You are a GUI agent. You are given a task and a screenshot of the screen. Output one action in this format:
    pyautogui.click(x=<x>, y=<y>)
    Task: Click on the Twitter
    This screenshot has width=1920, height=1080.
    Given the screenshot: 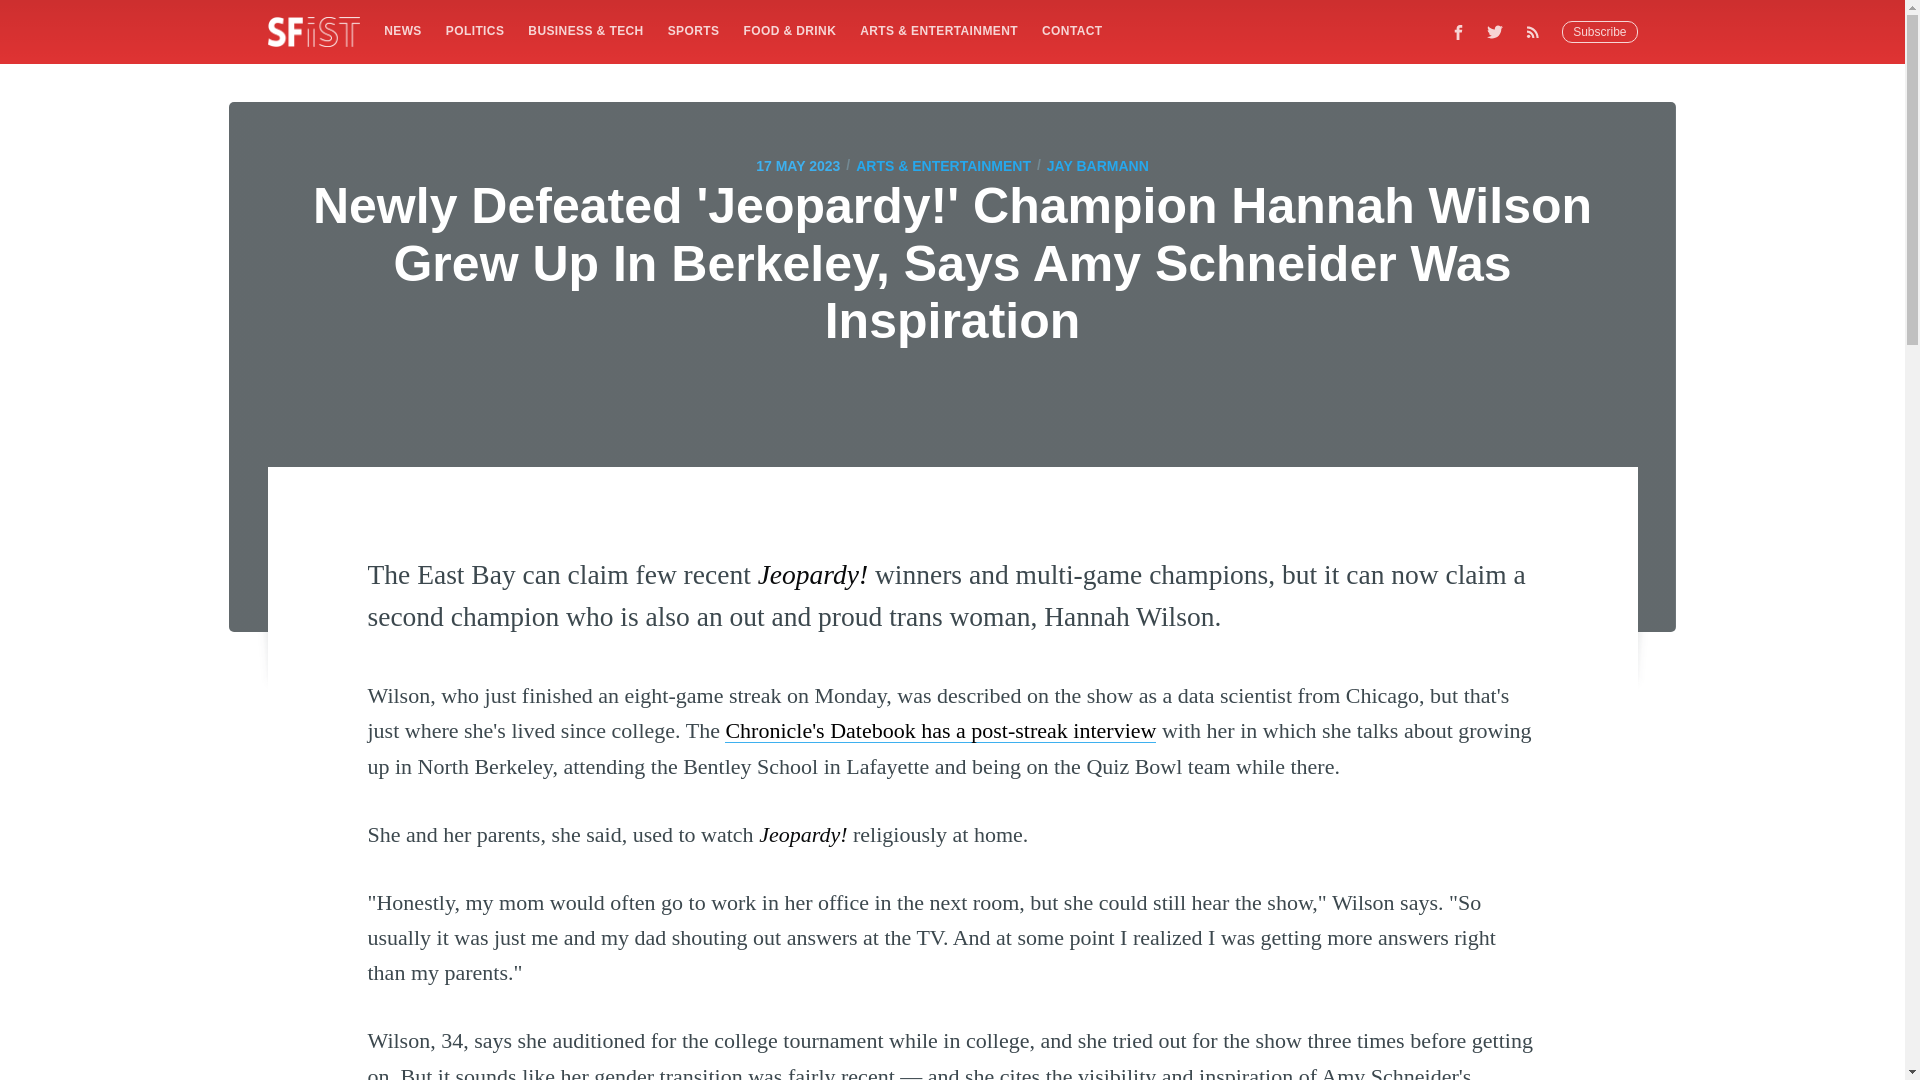 What is the action you would take?
    pyautogui.click(x=1495, y=31)
    